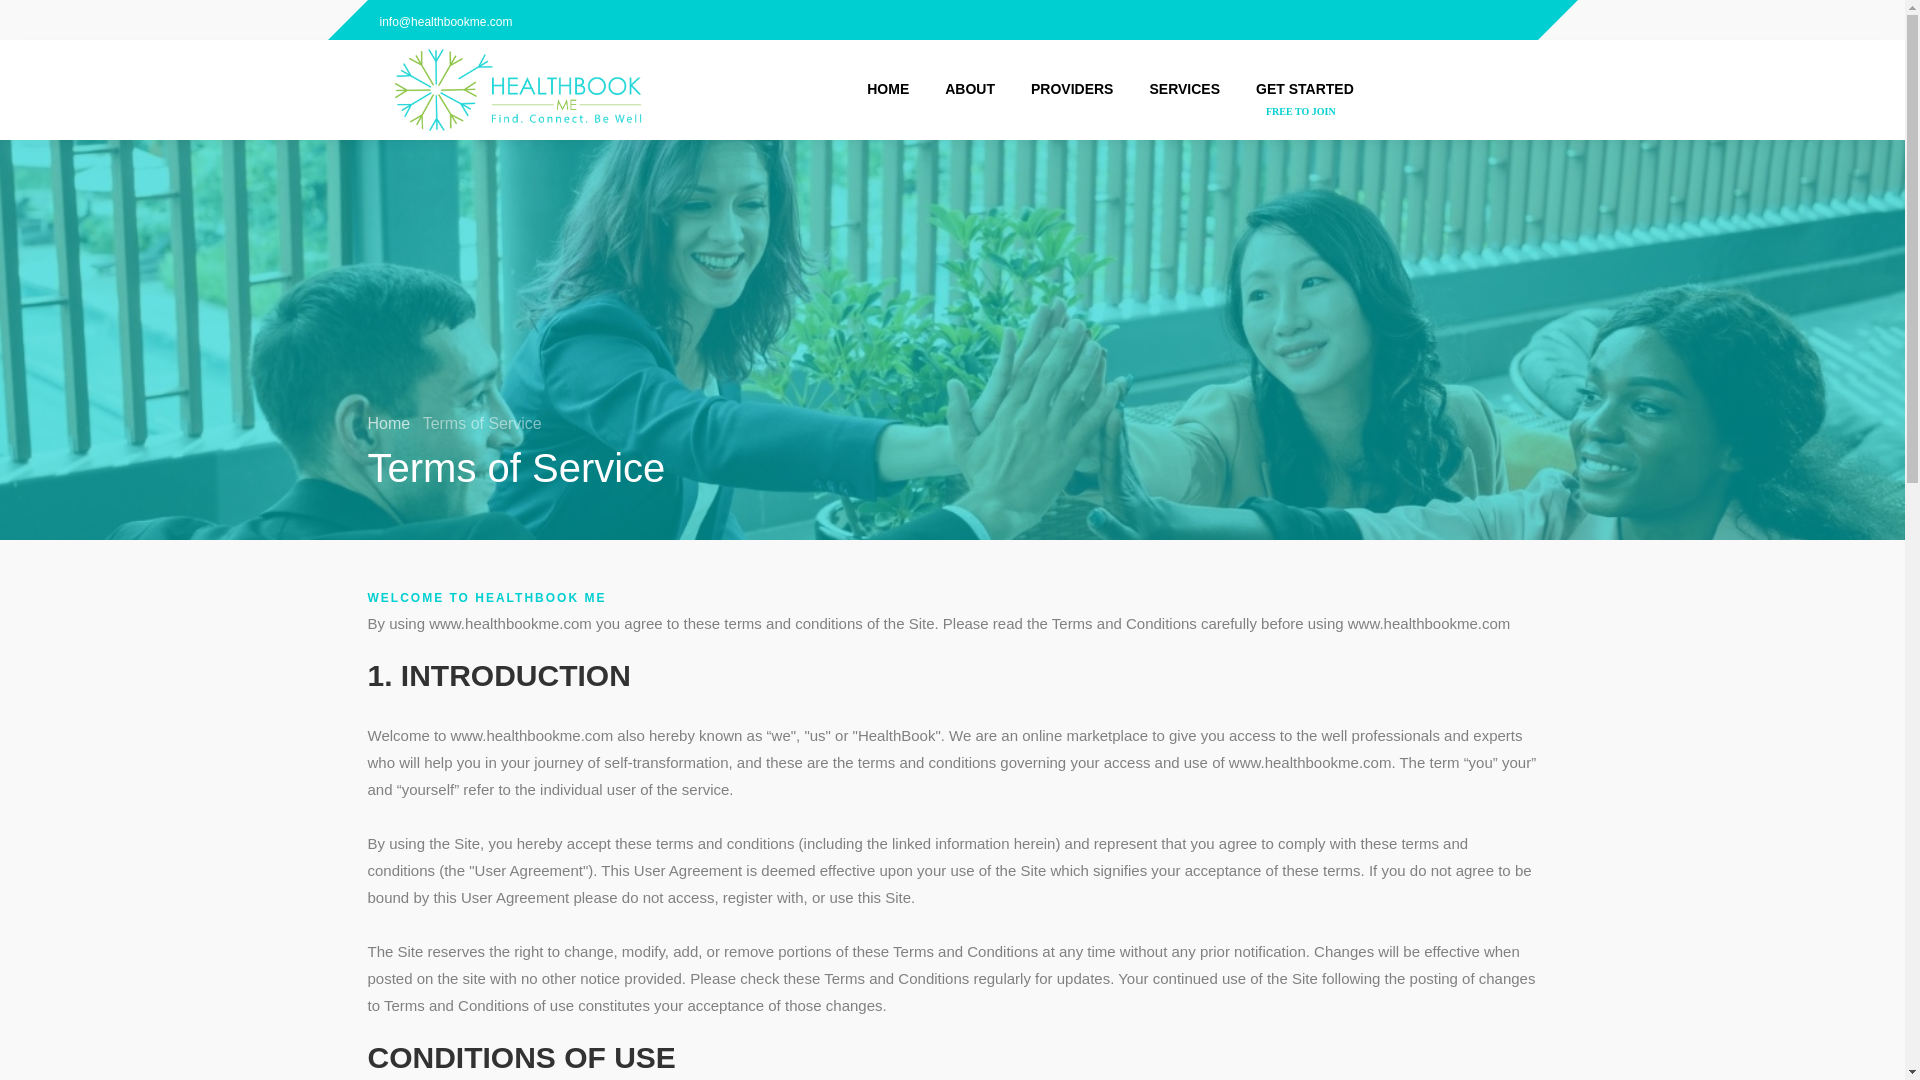 This screenshot has width=1920, height=1080. Describe the element at coordinates (391, 423) in the screenshot. I see `Home` at that location.